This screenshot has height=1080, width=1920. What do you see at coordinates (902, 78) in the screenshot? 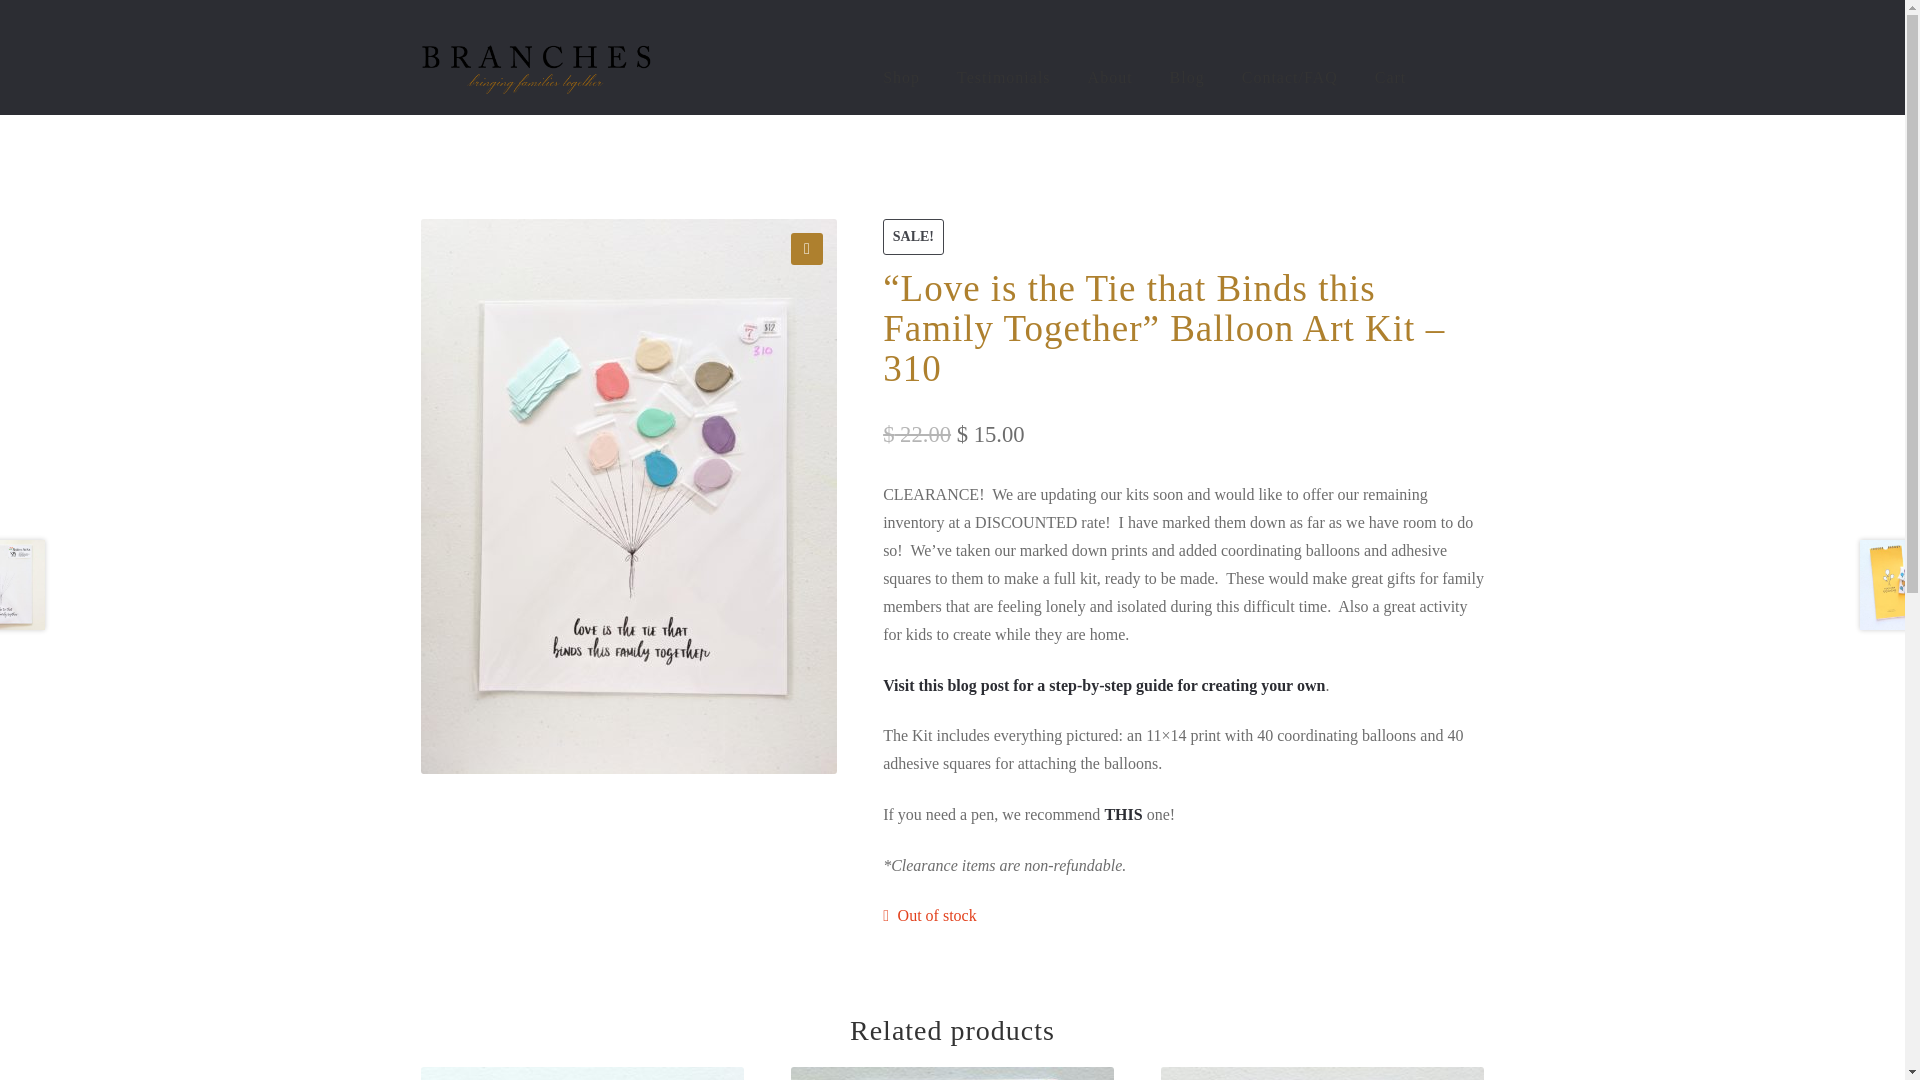
I see `Shop` at bounding box center [902, 78].